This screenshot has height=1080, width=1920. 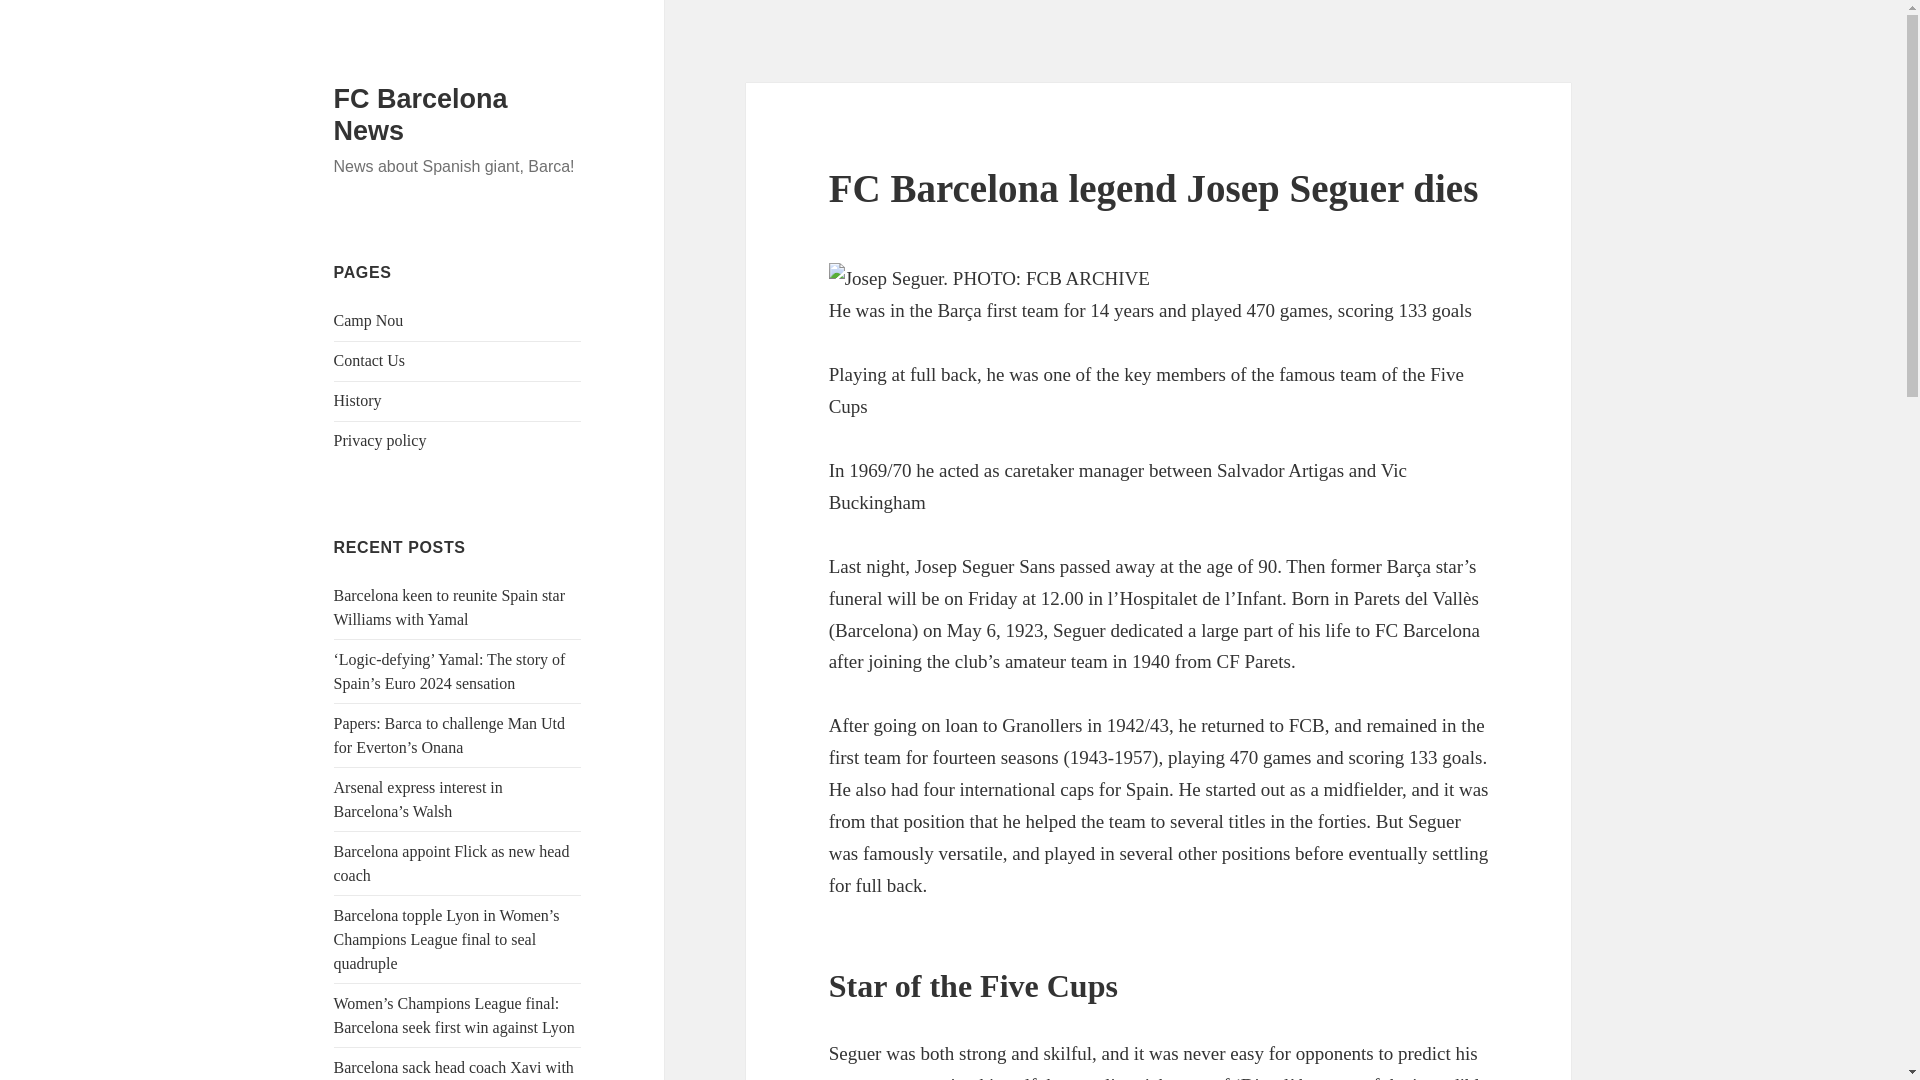 What do you see at coordinates (452, 864) in the screenshot?
I see `Barcelona appoint Flick as new head coach` at bounding box center [452, 864].